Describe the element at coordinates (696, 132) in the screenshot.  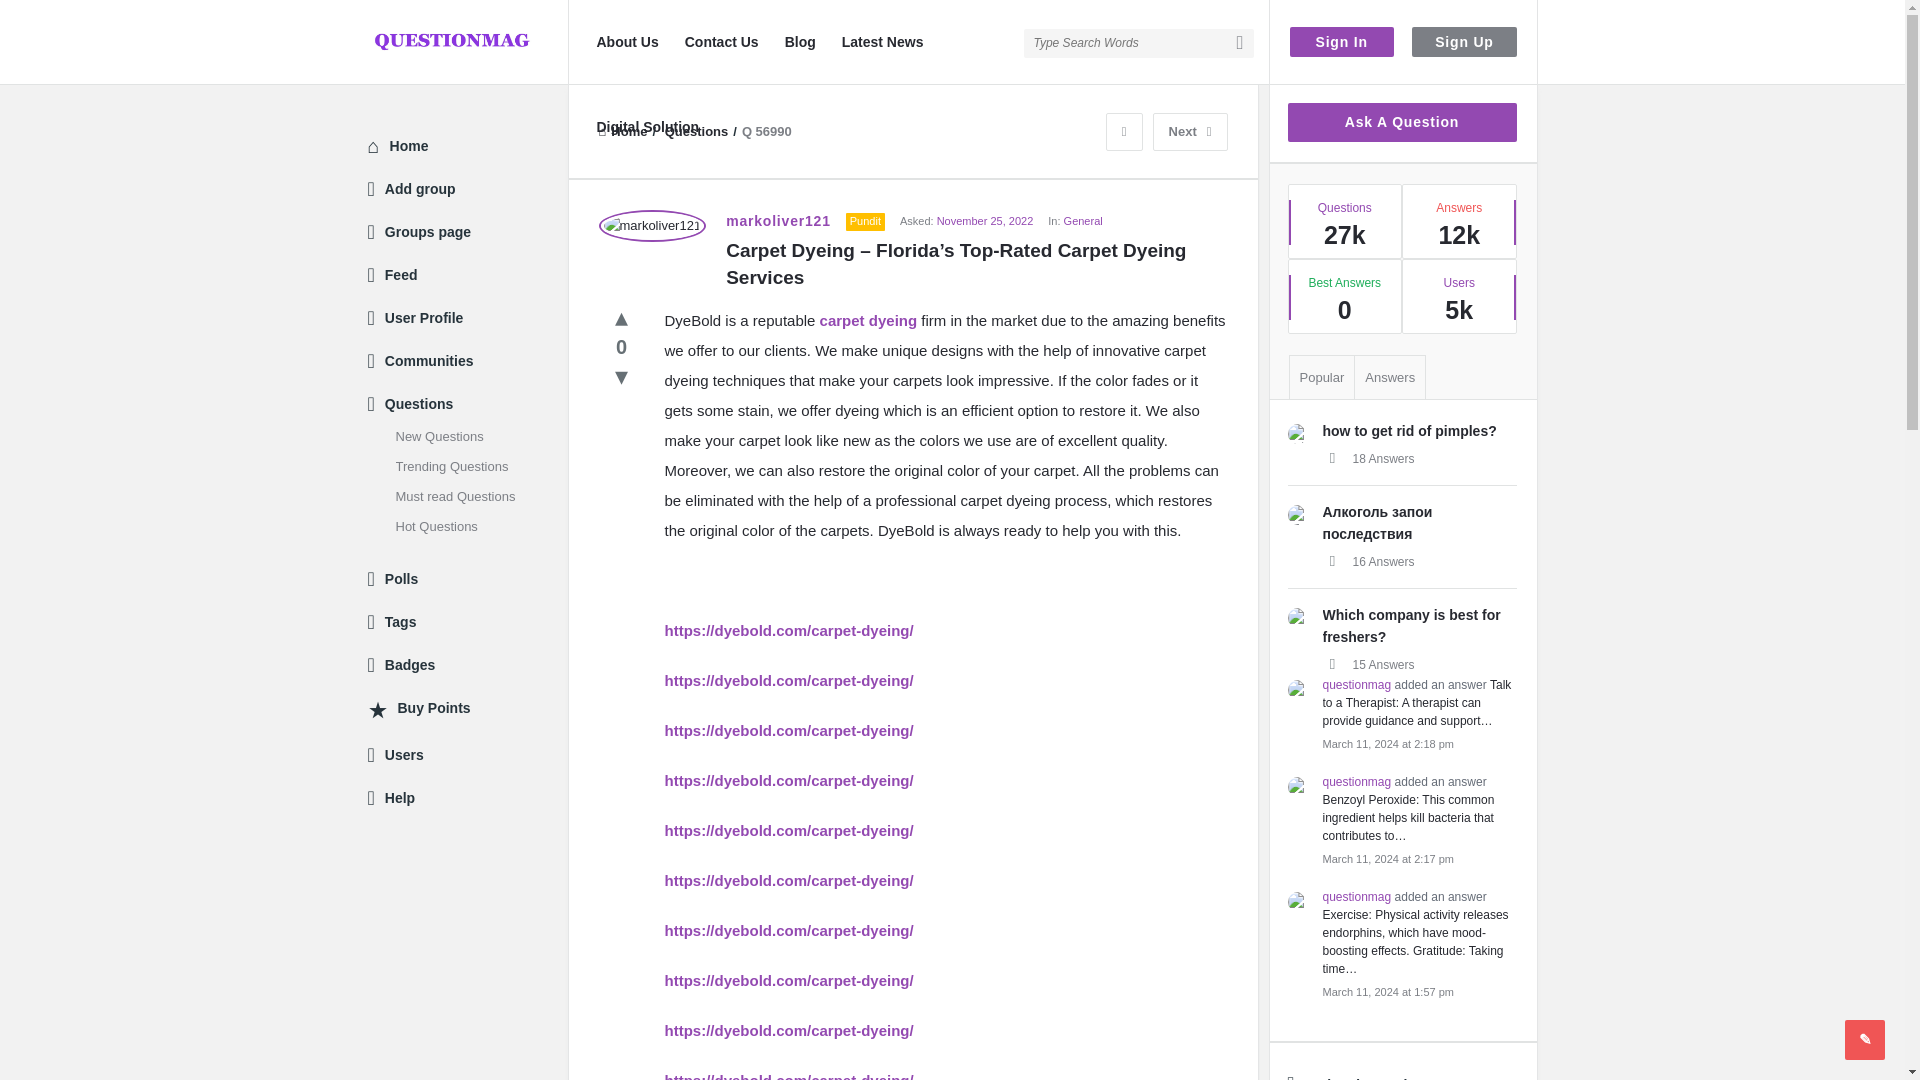
I see `Questions` at that location.